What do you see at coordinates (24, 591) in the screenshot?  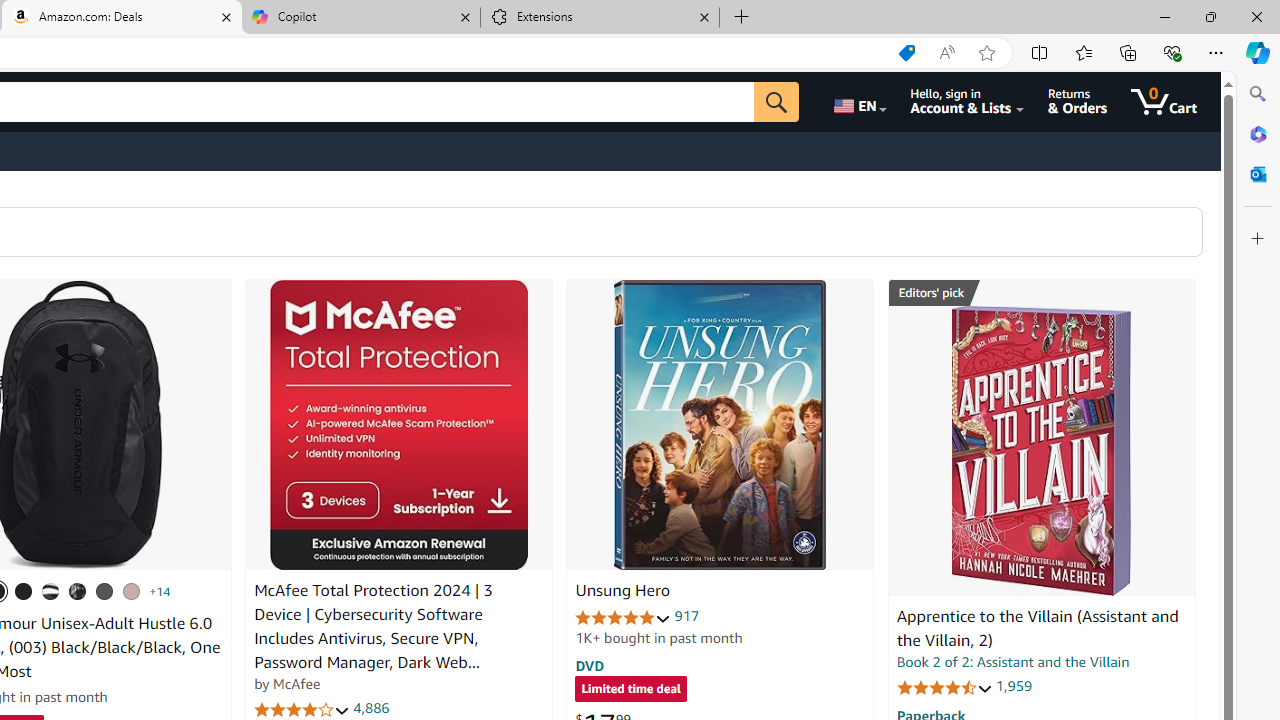 I see `(001) Black / Black / Metallic Gold` at bounding box center [24, 591].